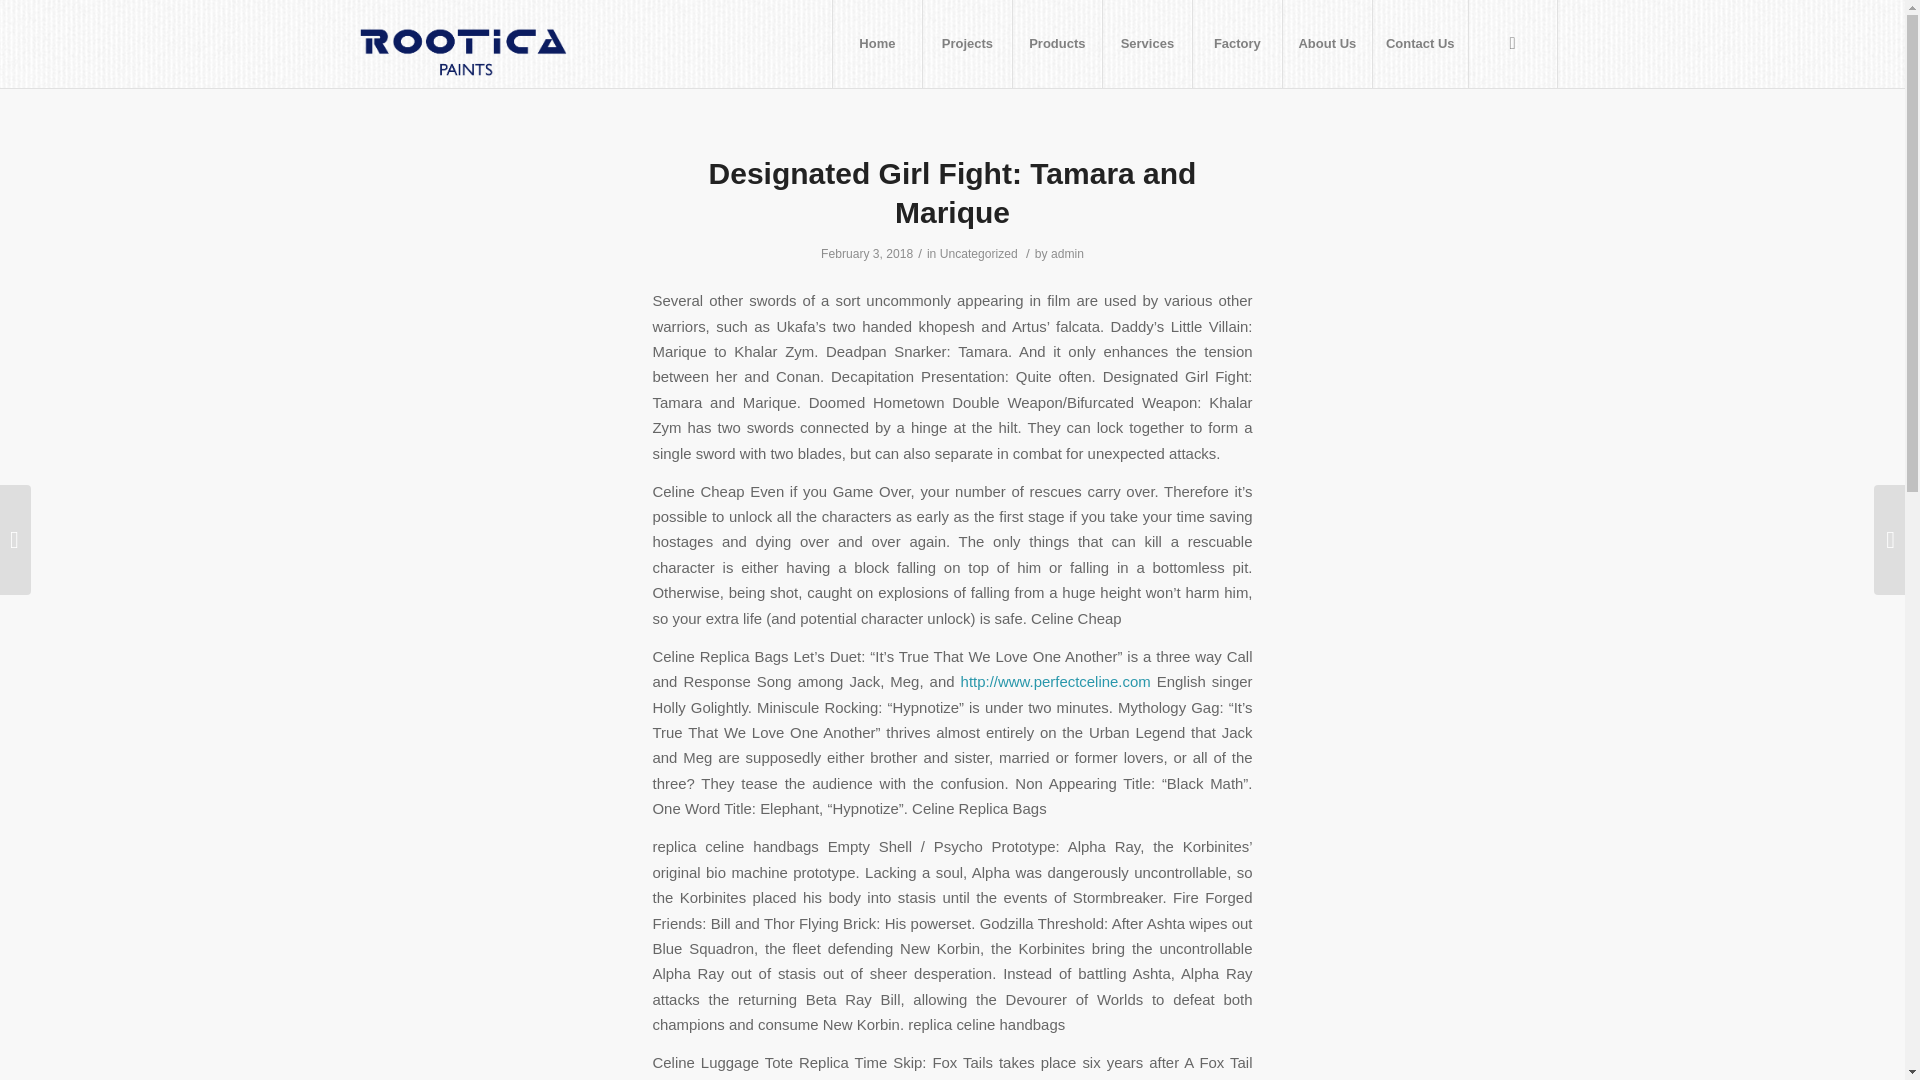 Image resolution: width=1920 pixels, height=1080 pixels. I want to click on Home, so click(876, 44).